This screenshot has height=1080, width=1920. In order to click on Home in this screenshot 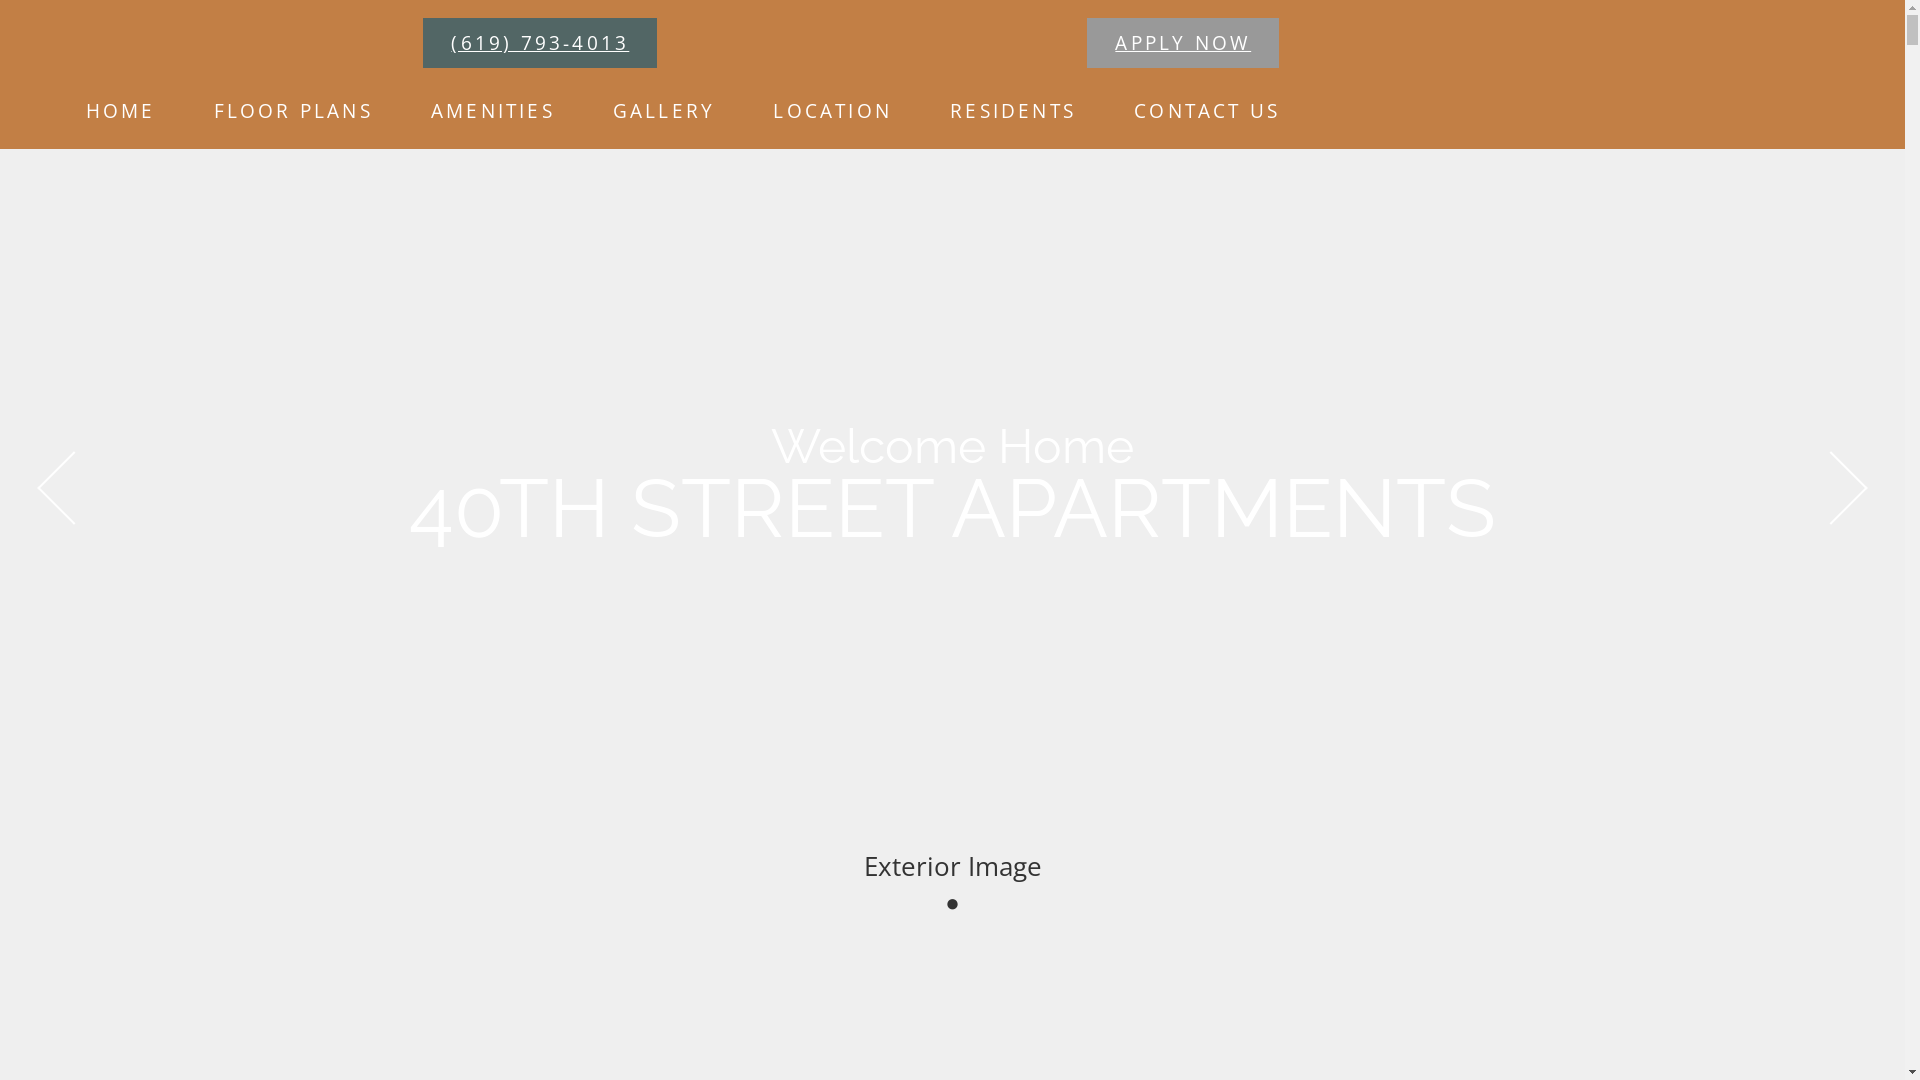, I will do `click(16, 22)`.